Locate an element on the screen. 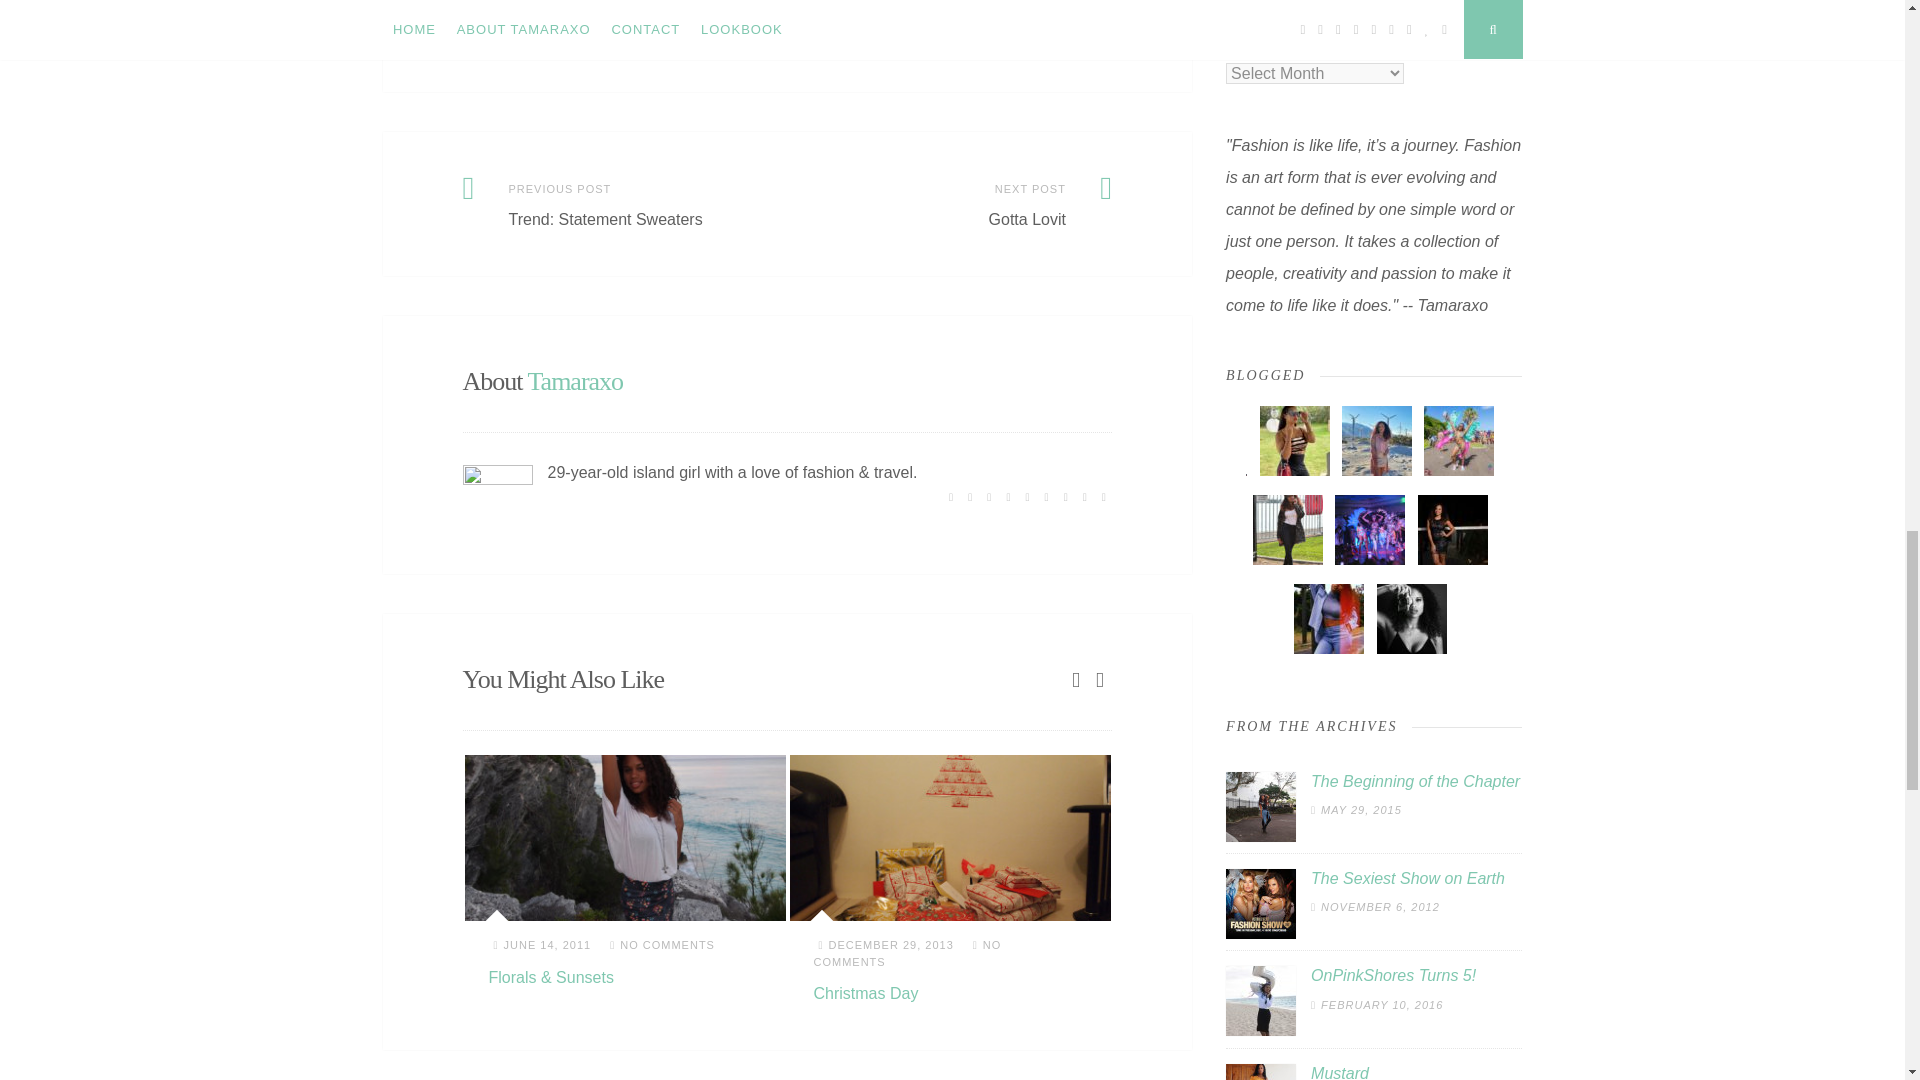  Christmas Day is located at coordinates (866, 993).